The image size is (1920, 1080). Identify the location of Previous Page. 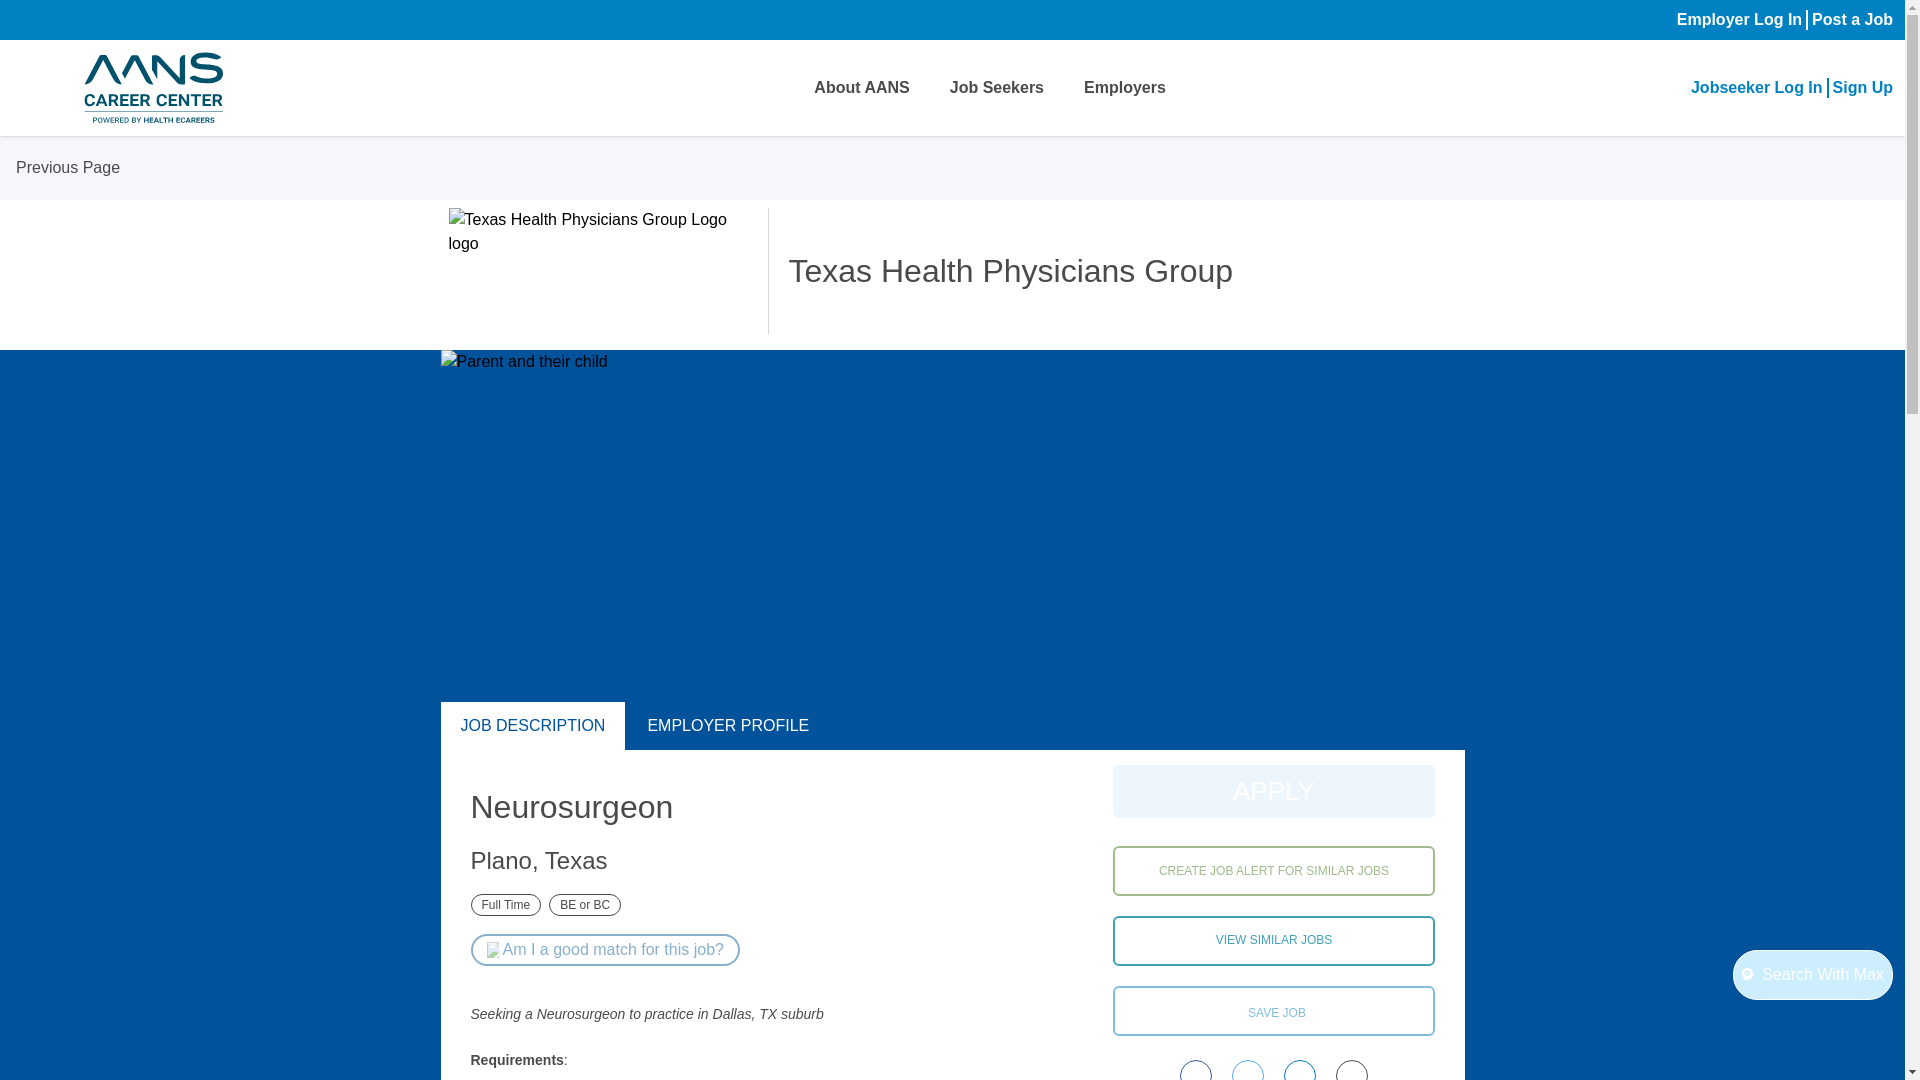
(65, 168).